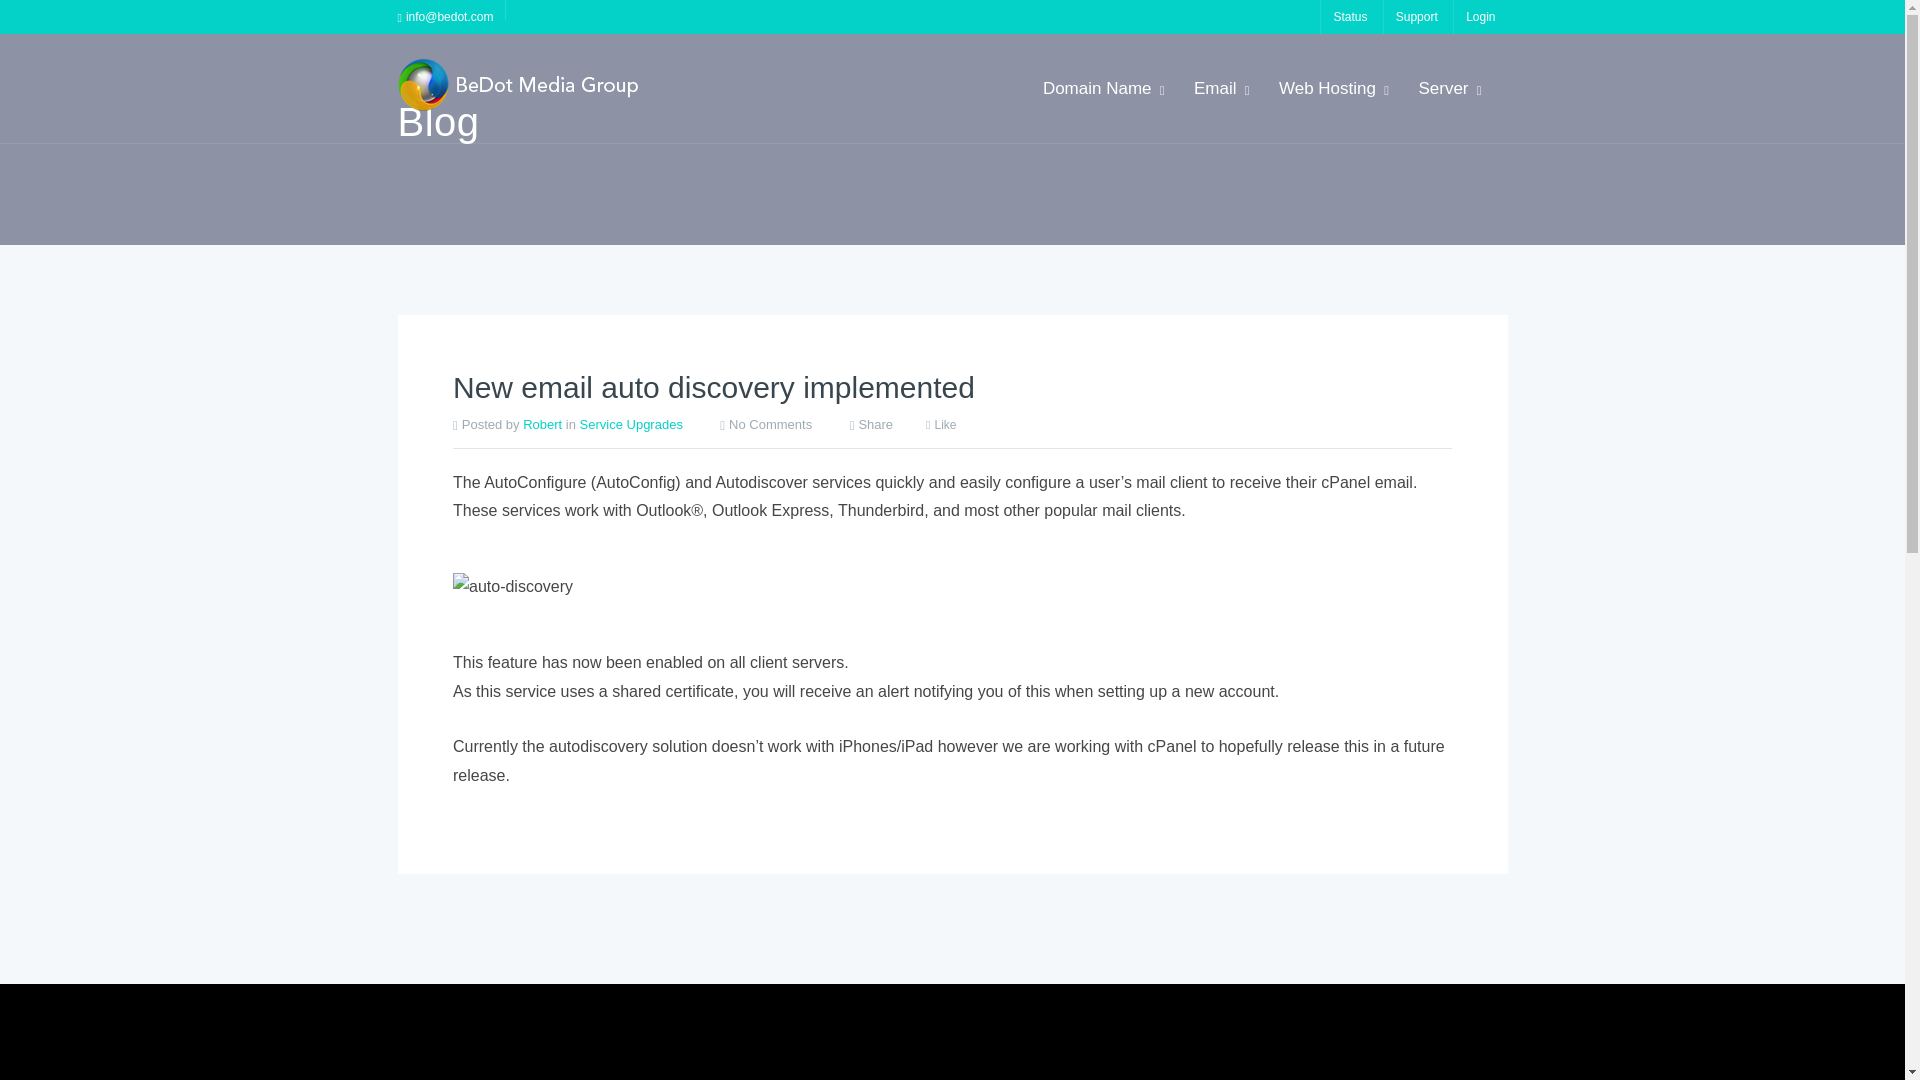  I want to click on Service Upgrades, so click(631, 568).